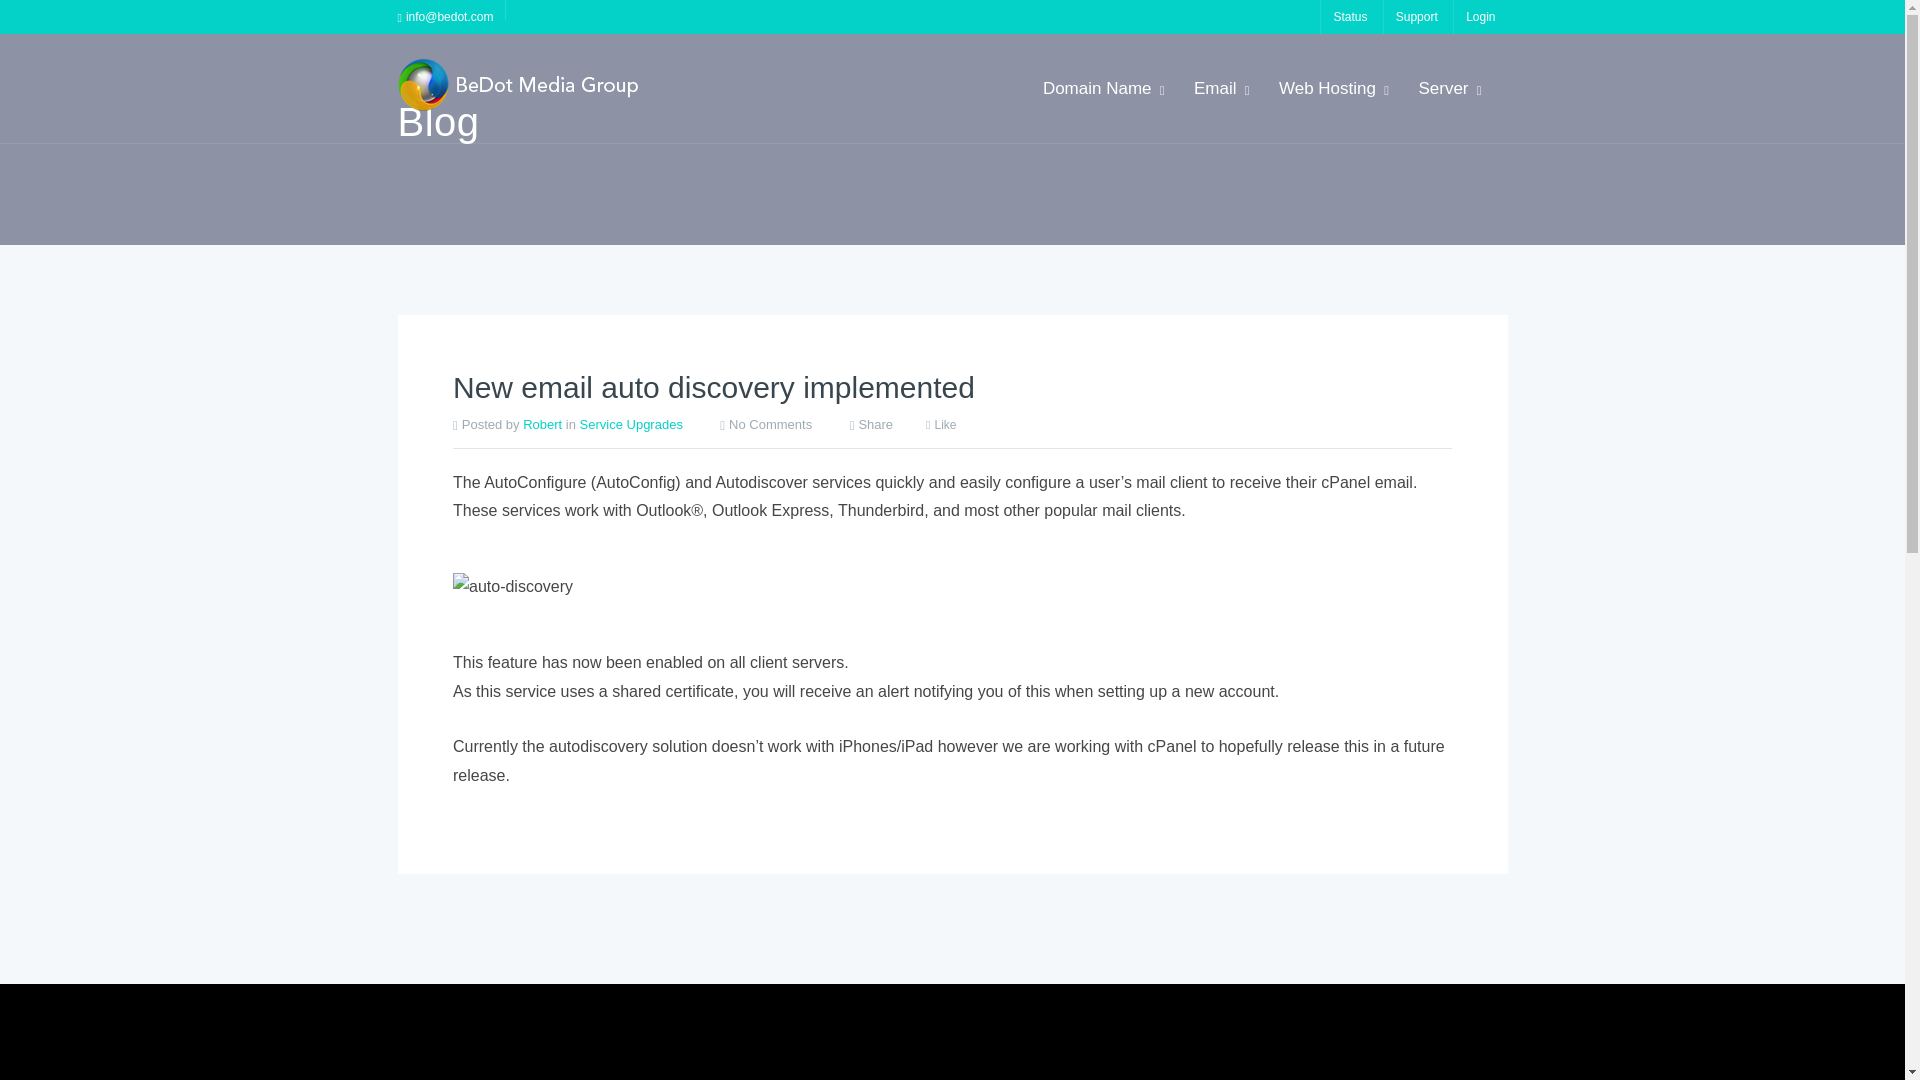  I want to click on Service Upgrades, so click(631, 568).